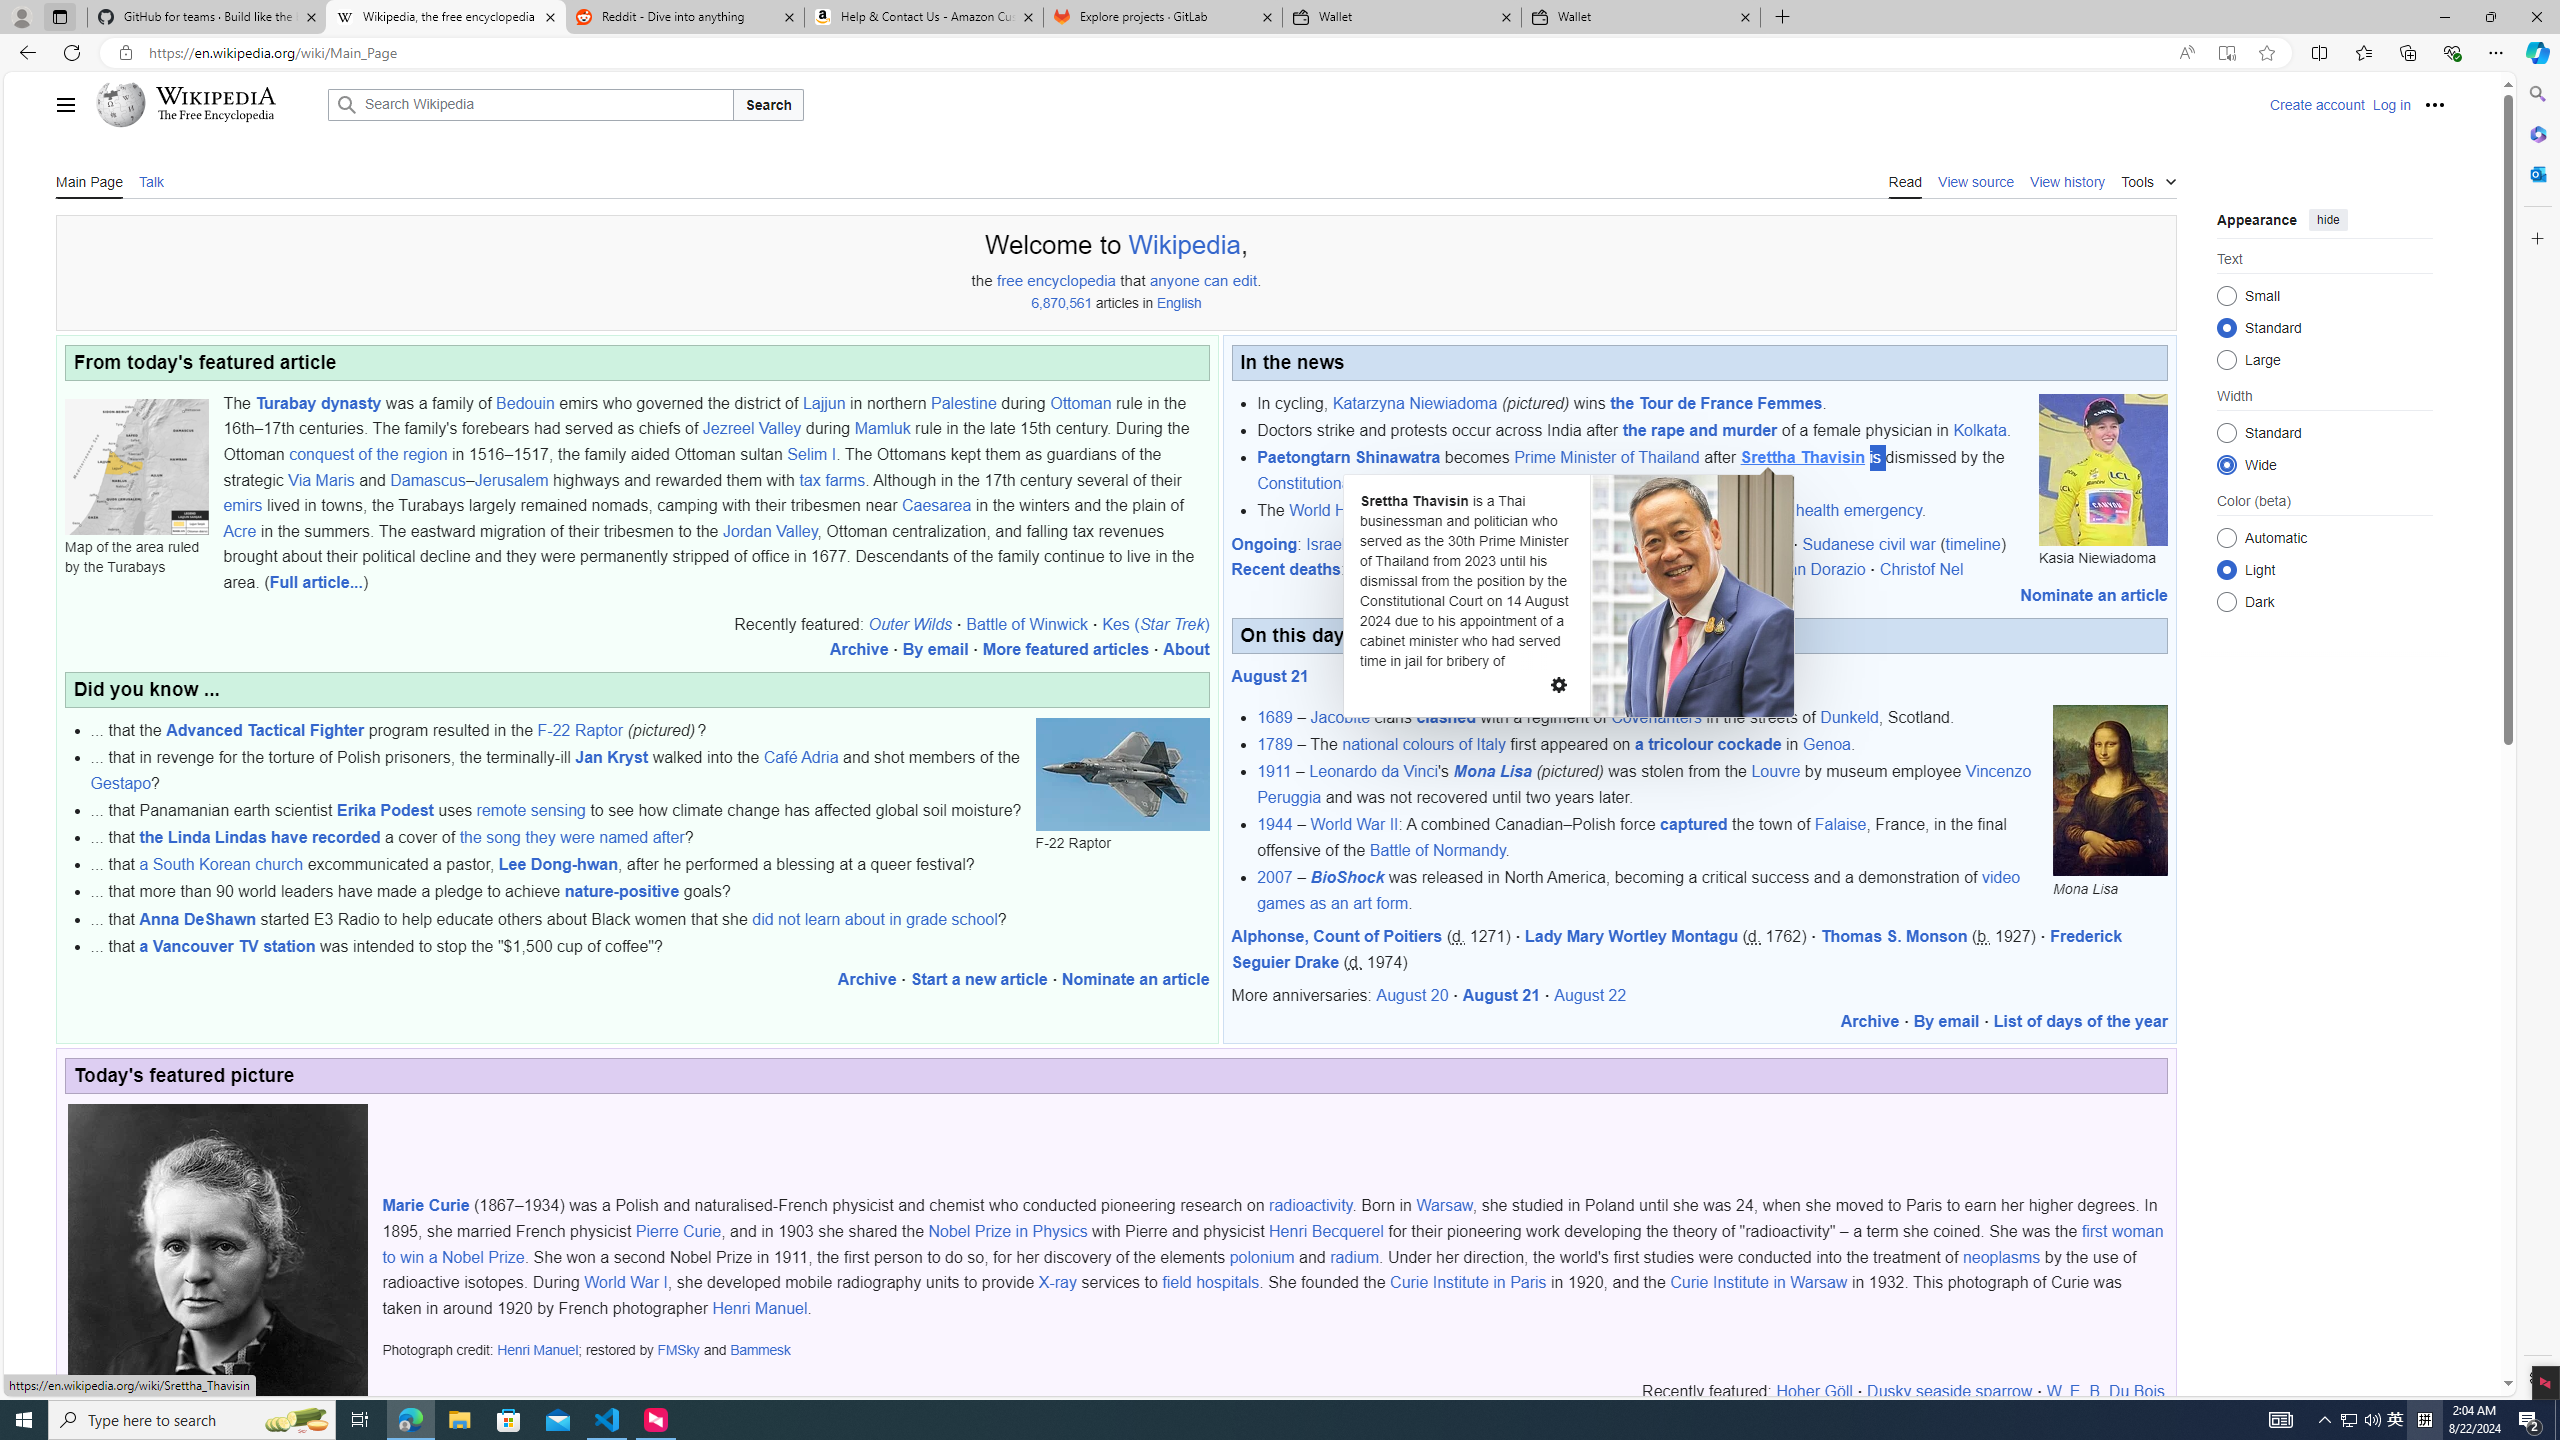 This screenshot has height=1440, width=2560. I want to click on Marie Curie, so click(426, 1206).